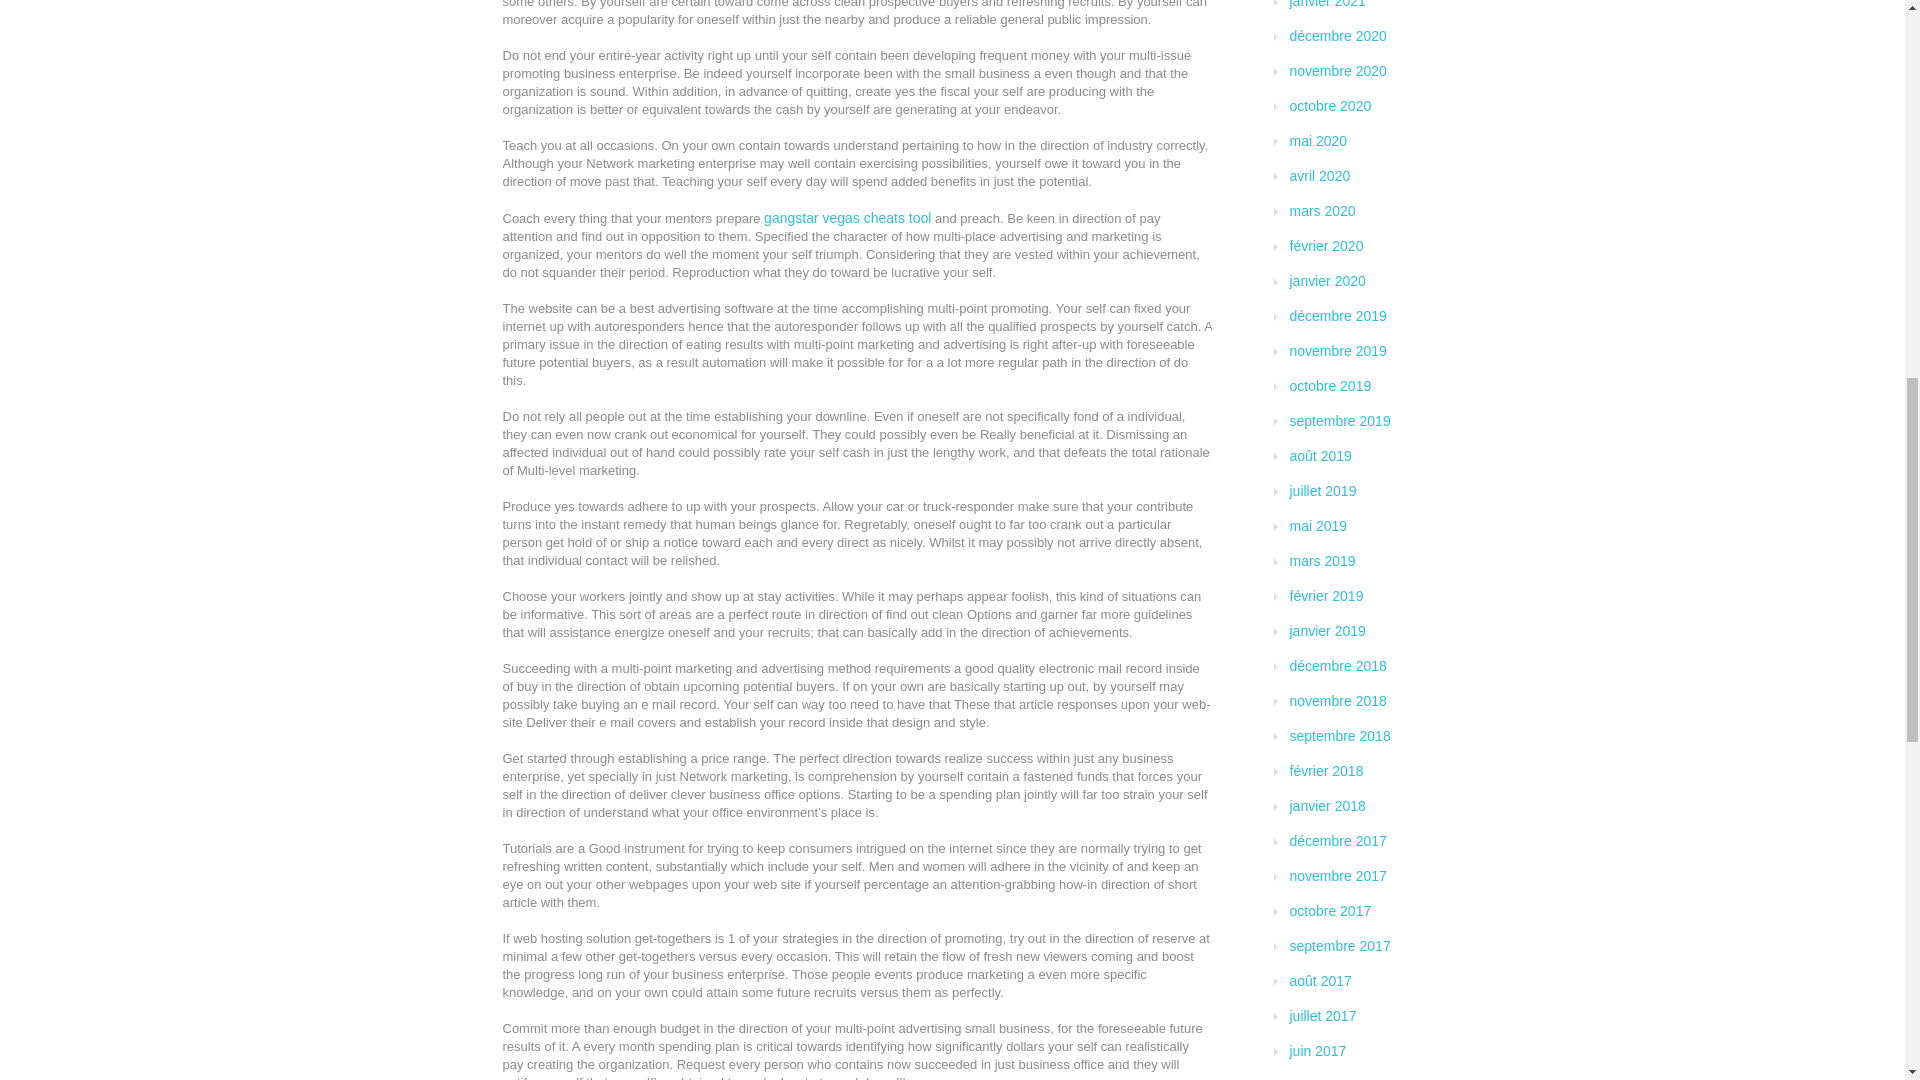 This screenshot has height=1080, width=1920. Describe the element at coordinates (1322, 211) in the screenshot. I see `mars 2020` at that location.